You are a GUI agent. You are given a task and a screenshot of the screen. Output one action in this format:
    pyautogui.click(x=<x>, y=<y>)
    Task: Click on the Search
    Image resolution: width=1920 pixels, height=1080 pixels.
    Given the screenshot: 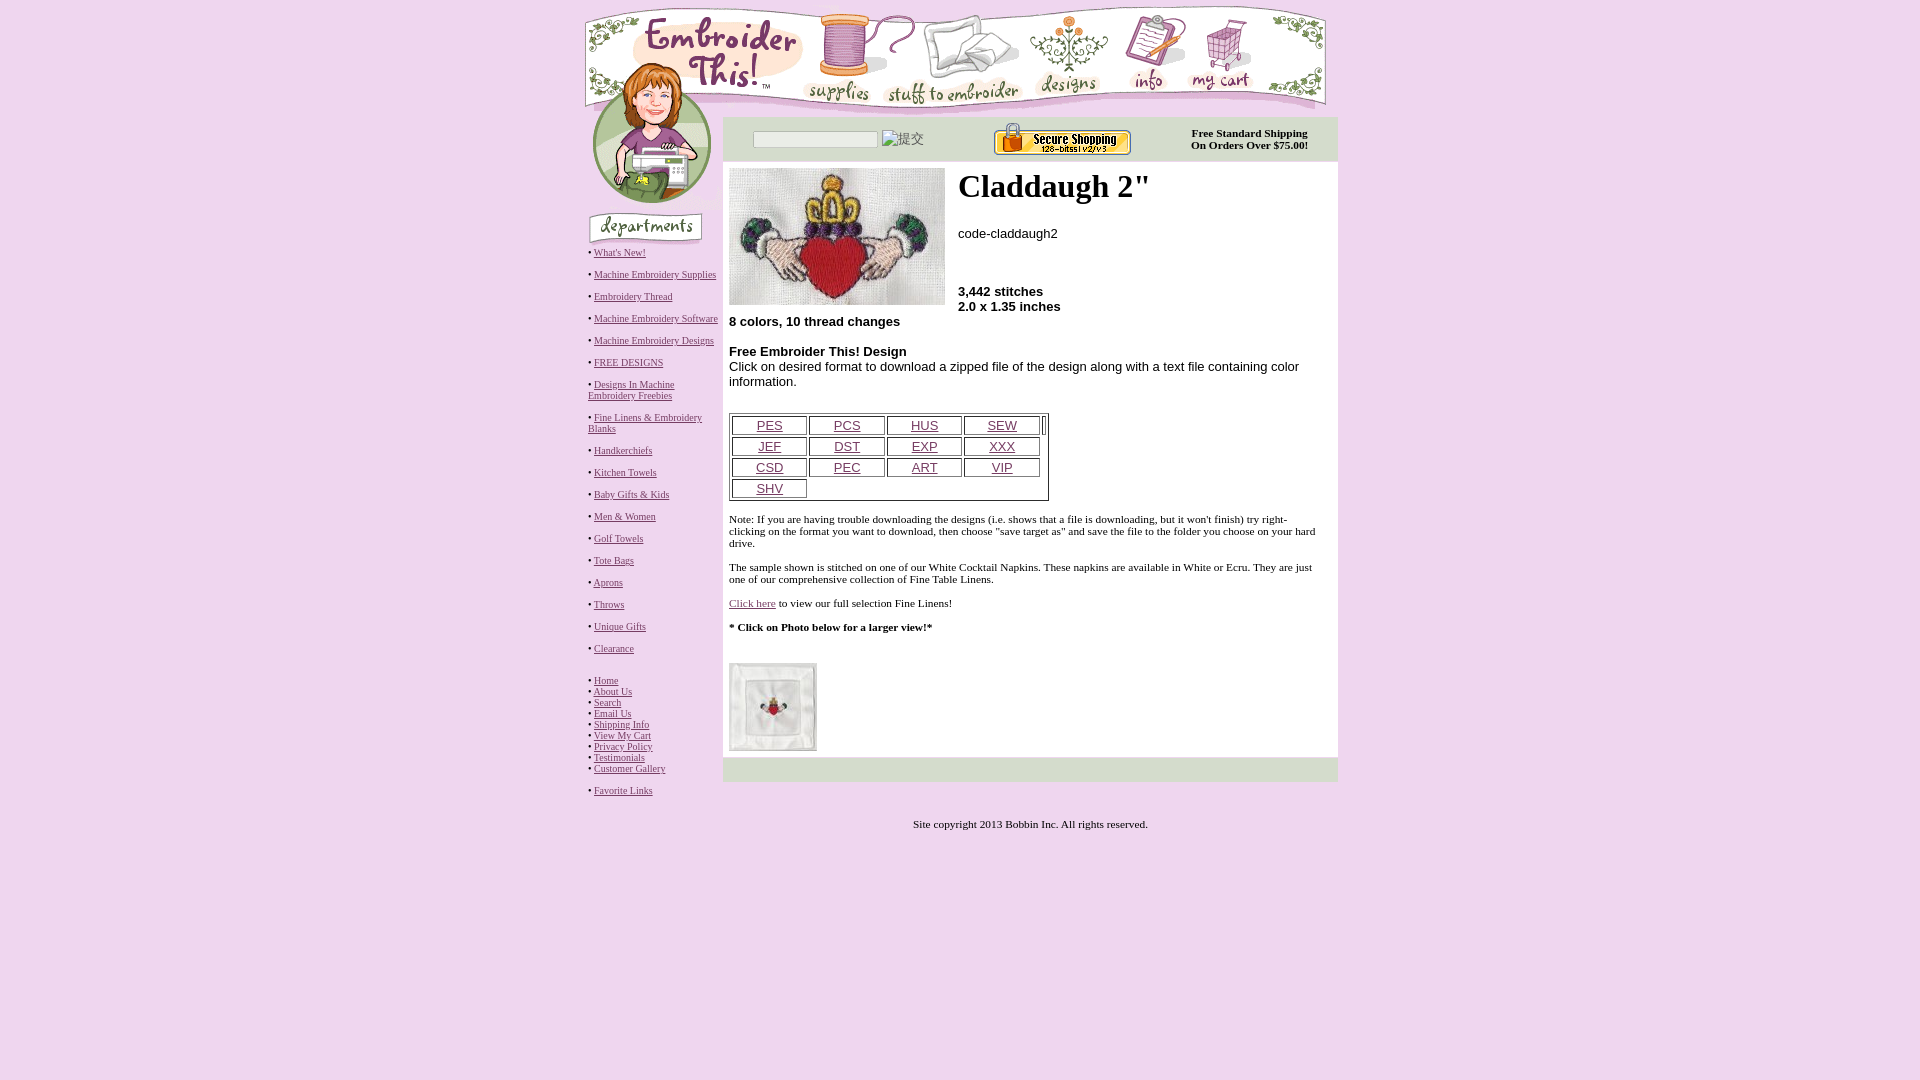 What is the action you would take?
    pyautogui.click(x=606, y=702)
    